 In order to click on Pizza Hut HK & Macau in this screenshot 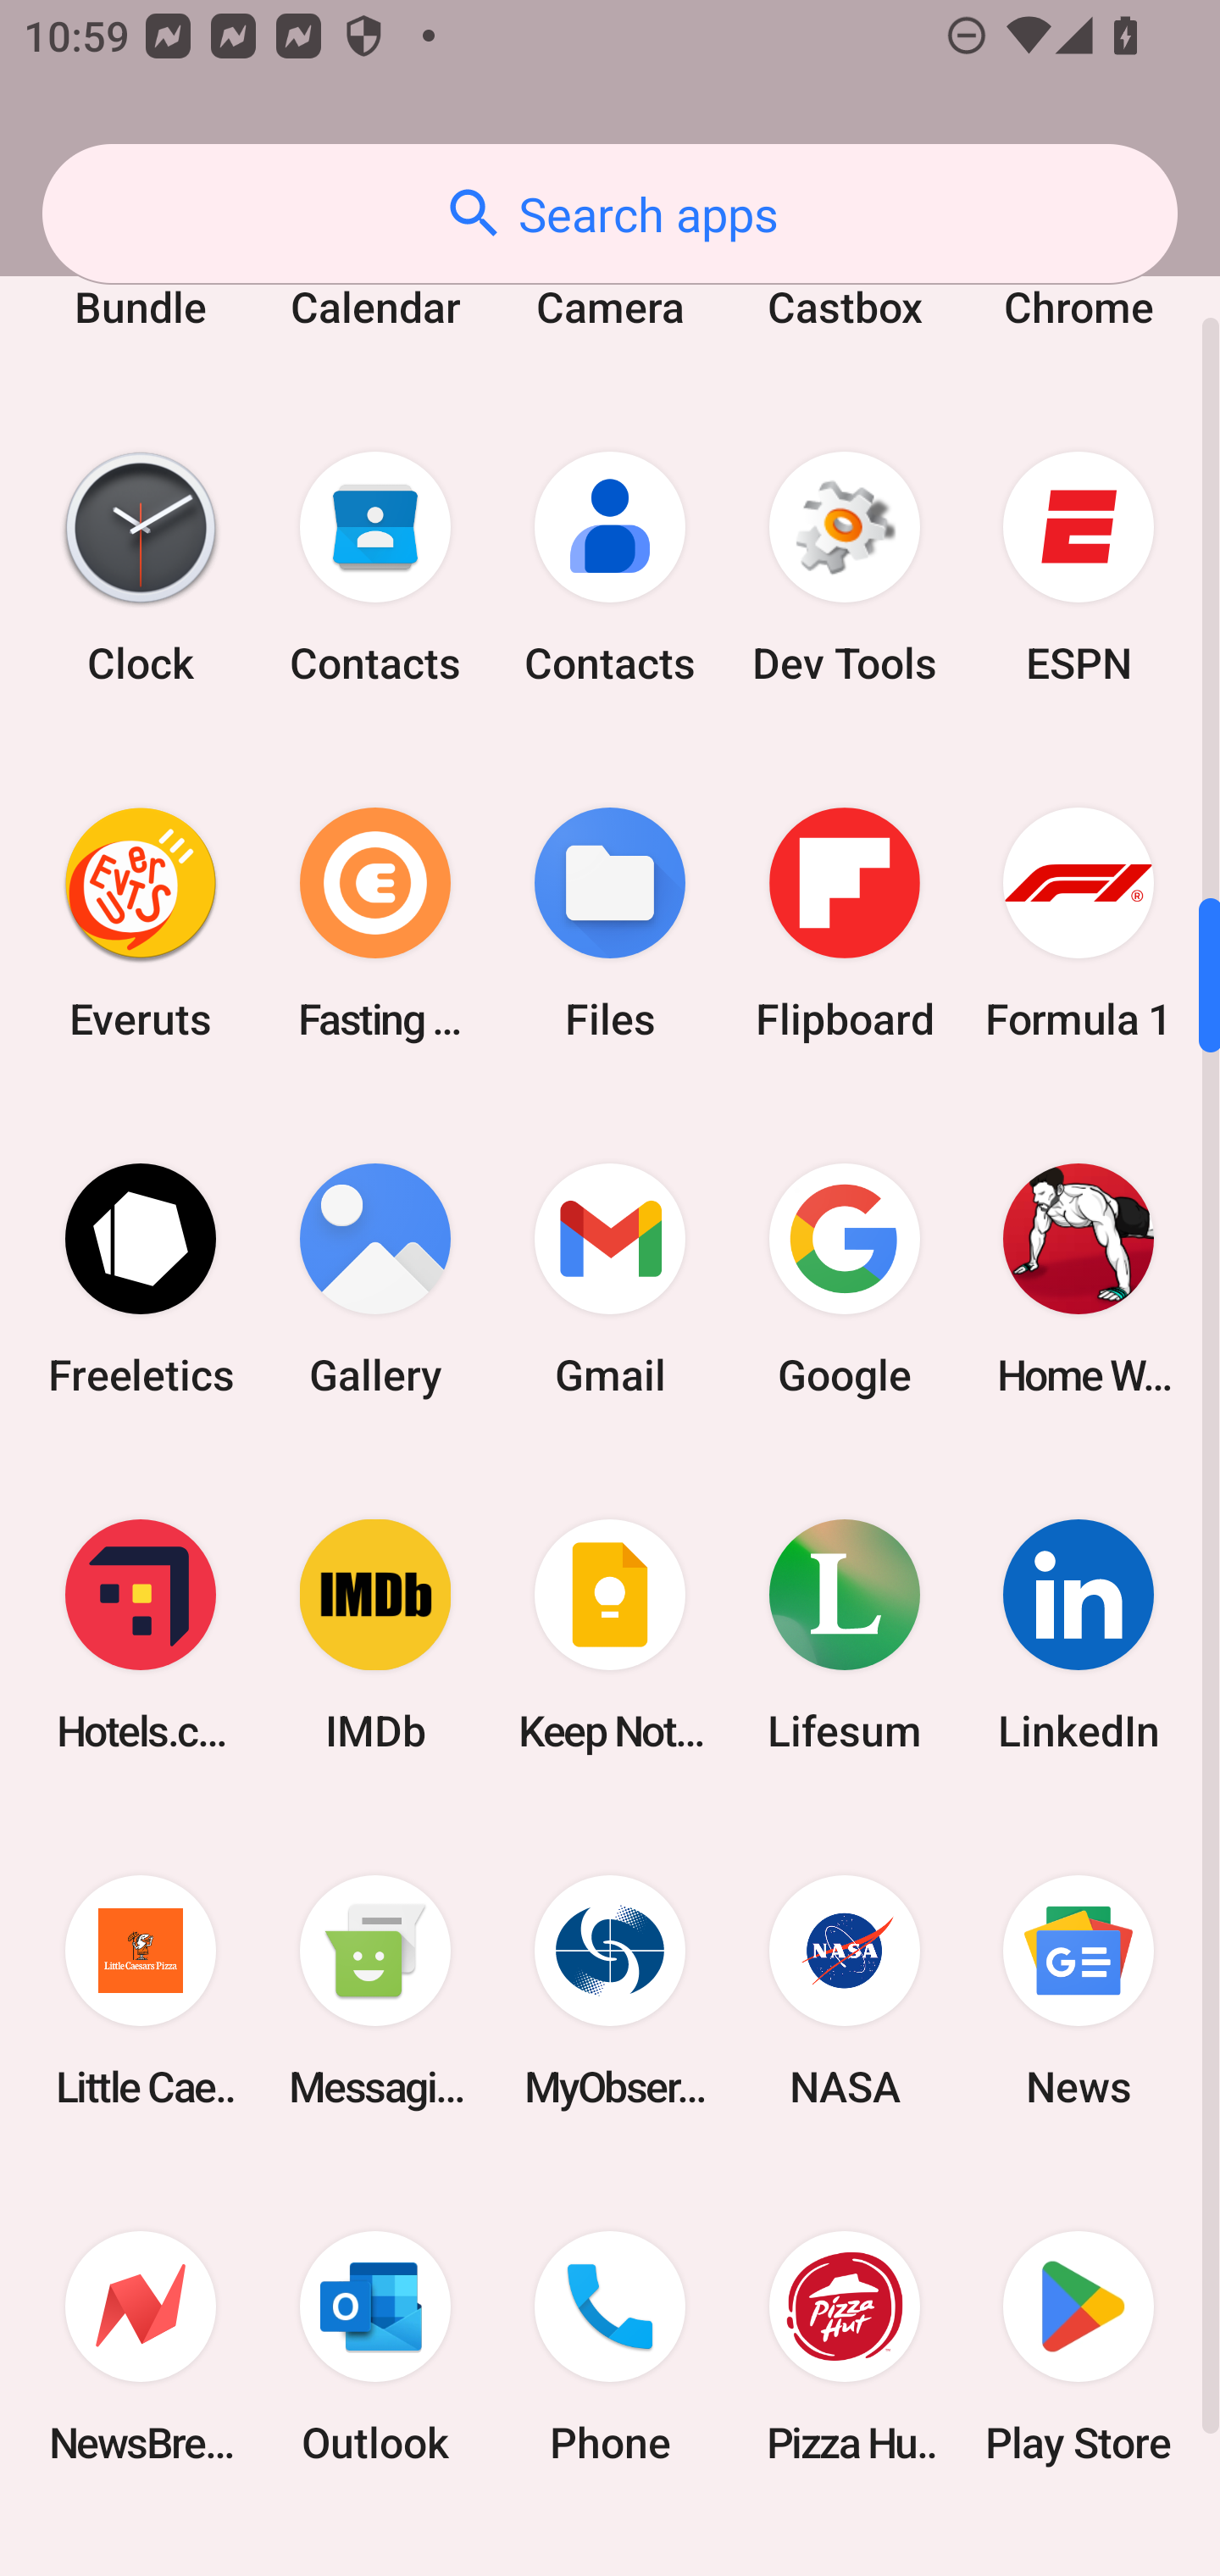, I will do `click(844, 2346)`.